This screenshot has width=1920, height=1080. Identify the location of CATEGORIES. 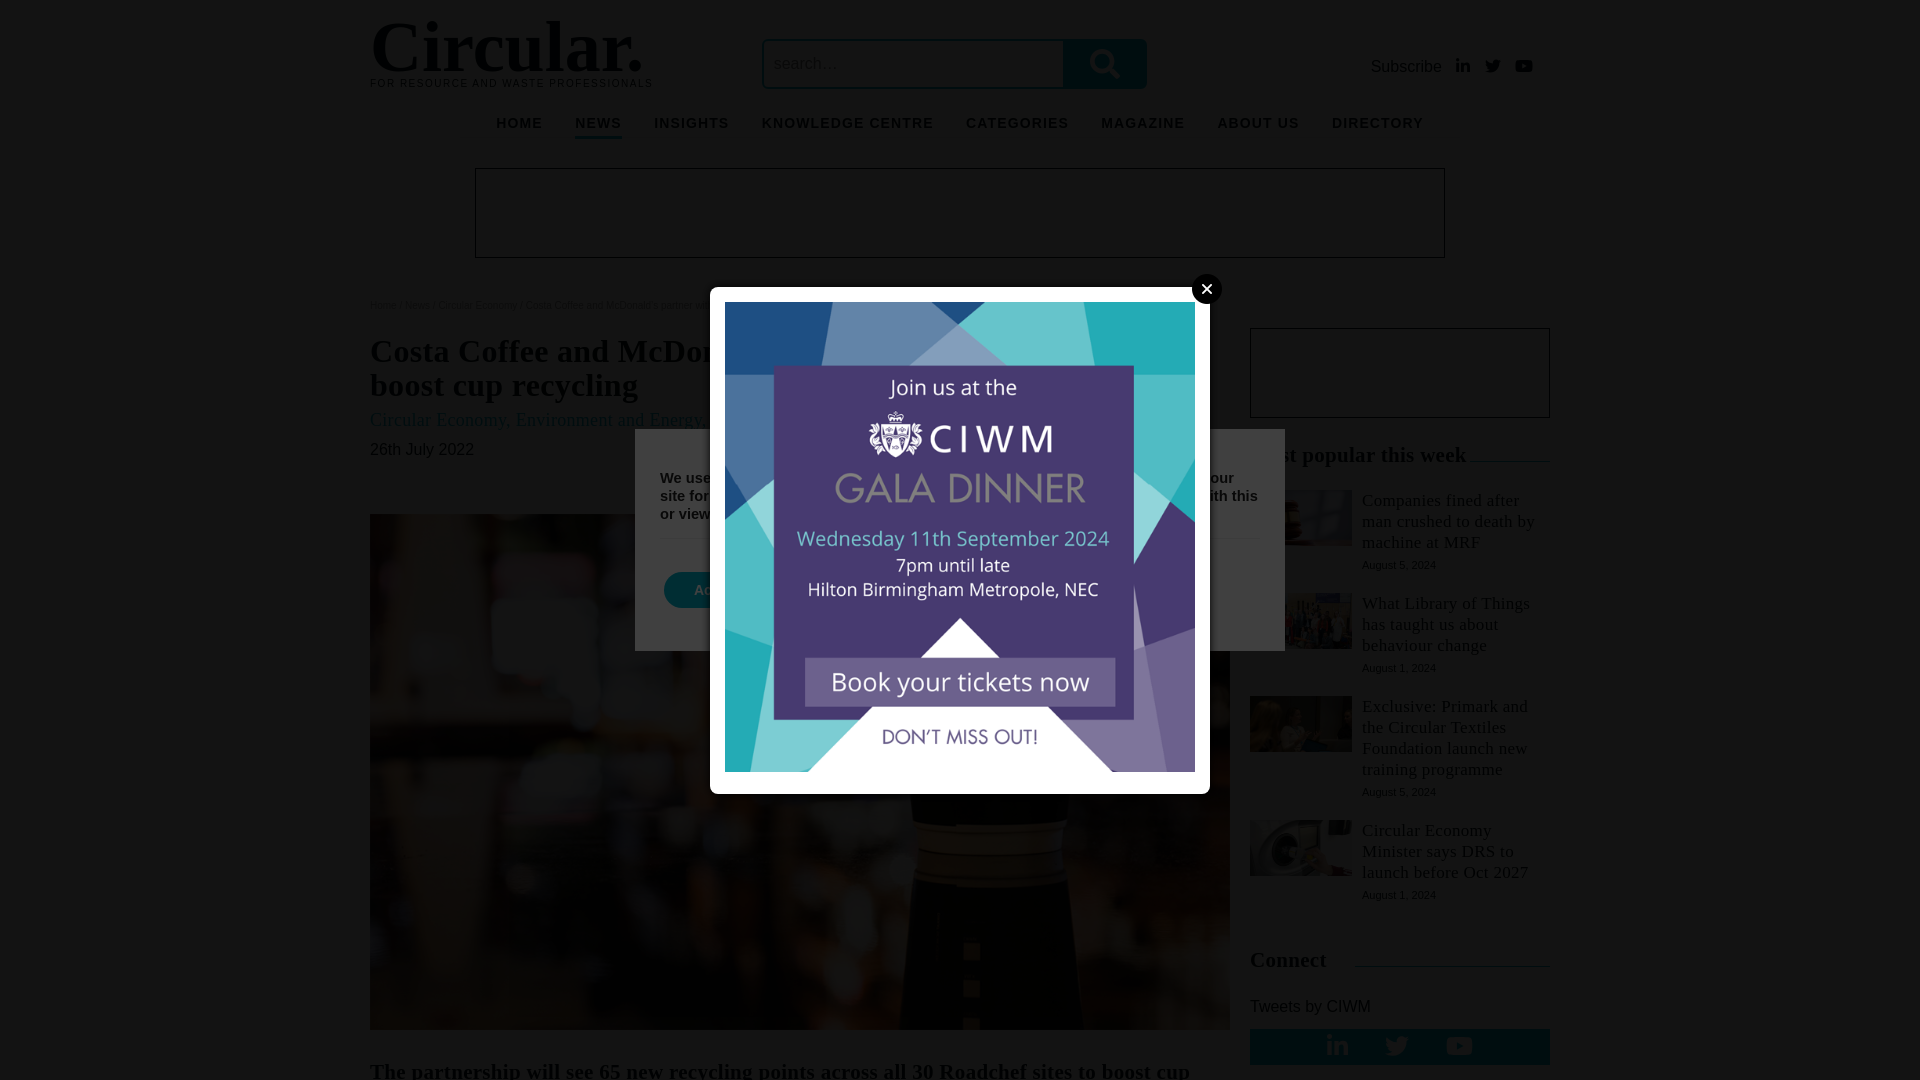
(1017, 126).